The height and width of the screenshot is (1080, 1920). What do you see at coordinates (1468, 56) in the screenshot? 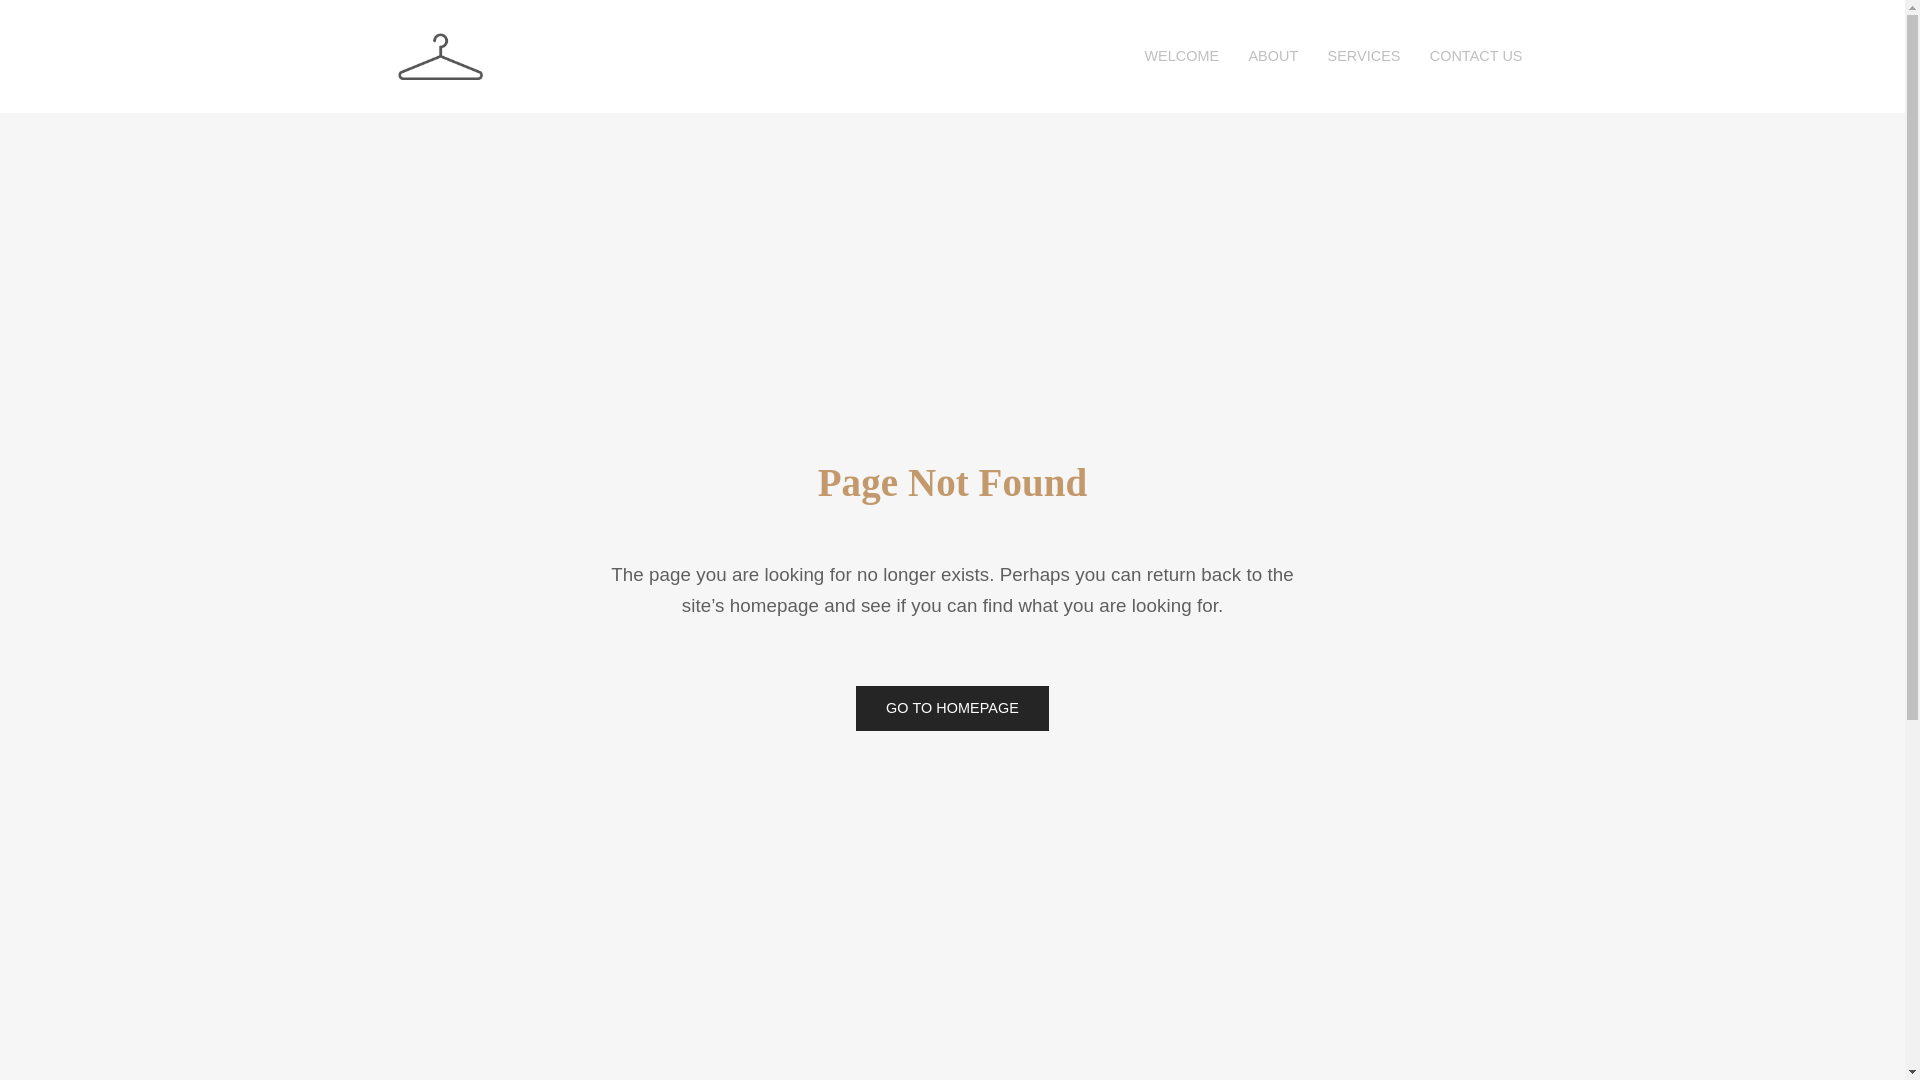
I see `CONTACT US` at bounding box center [1468, 56].